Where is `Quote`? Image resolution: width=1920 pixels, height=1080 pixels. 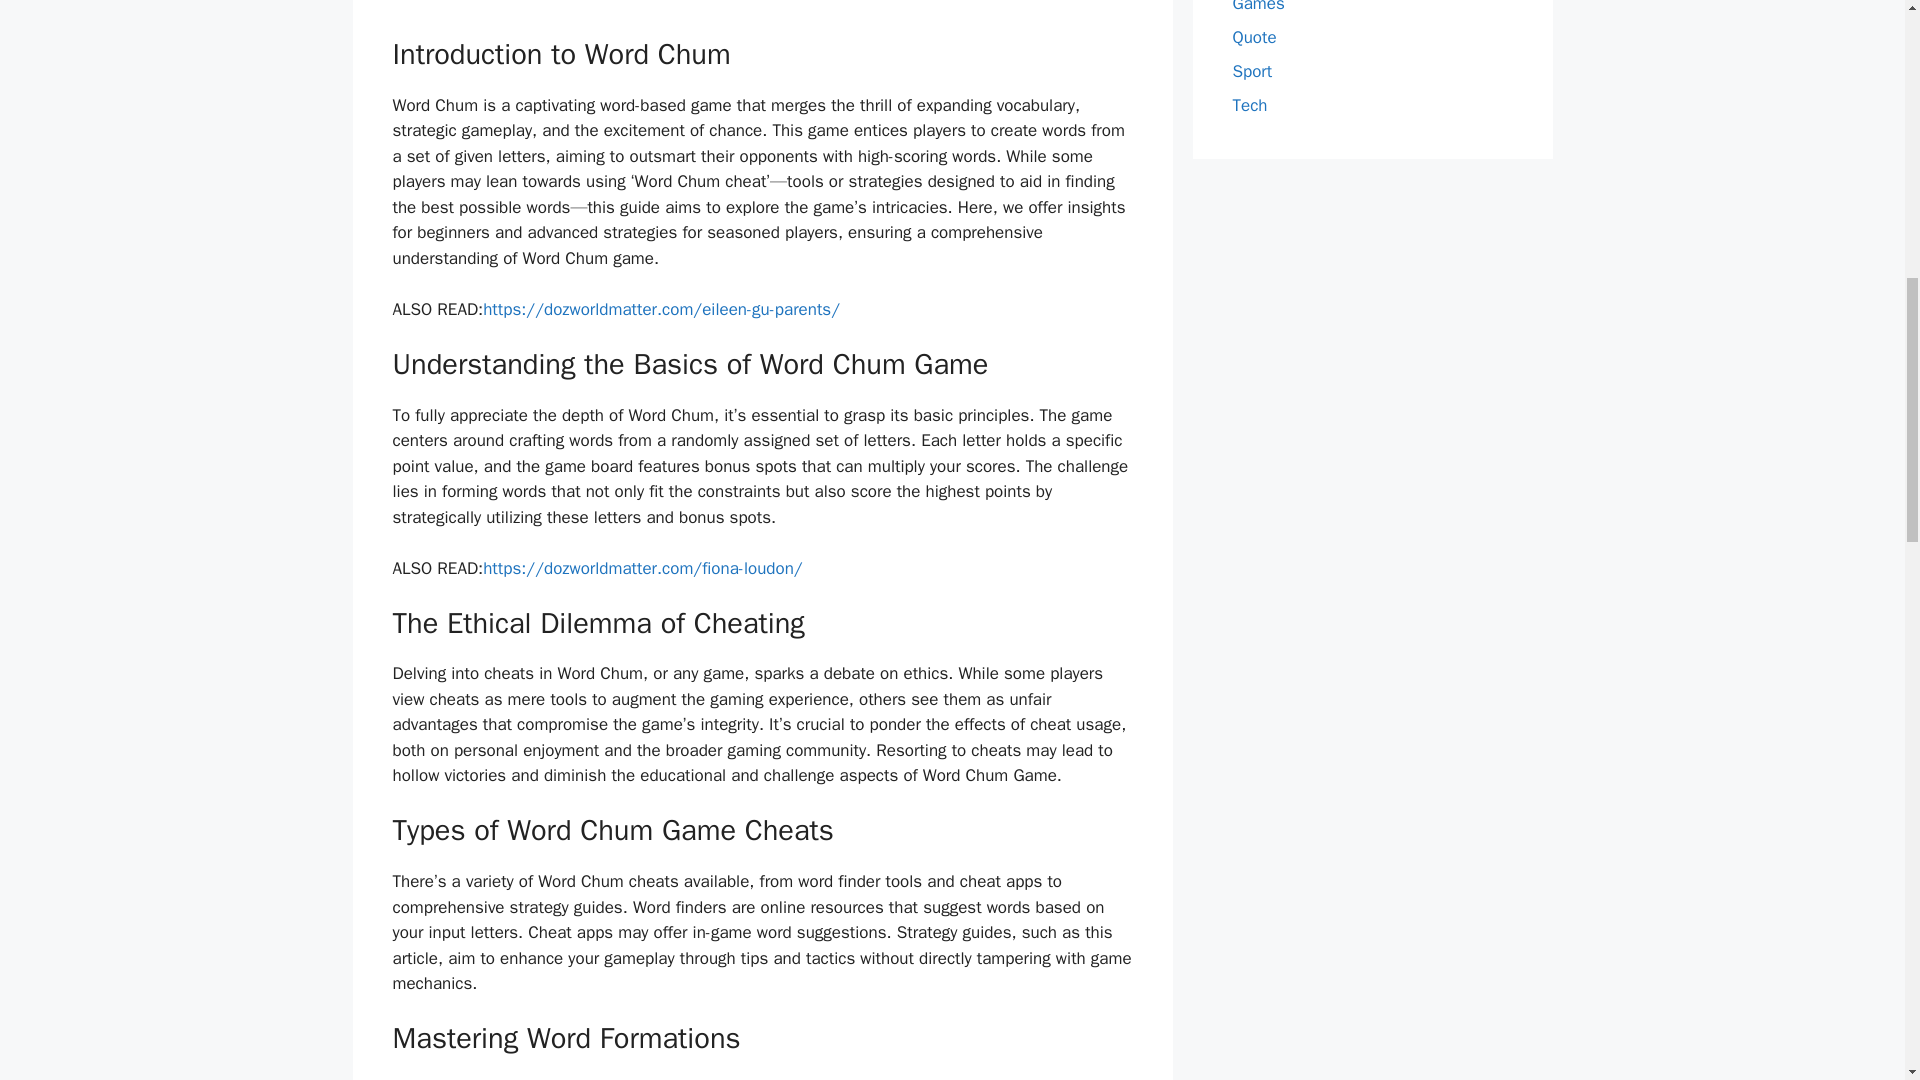 Quote is located at coordinates (1254, 37).